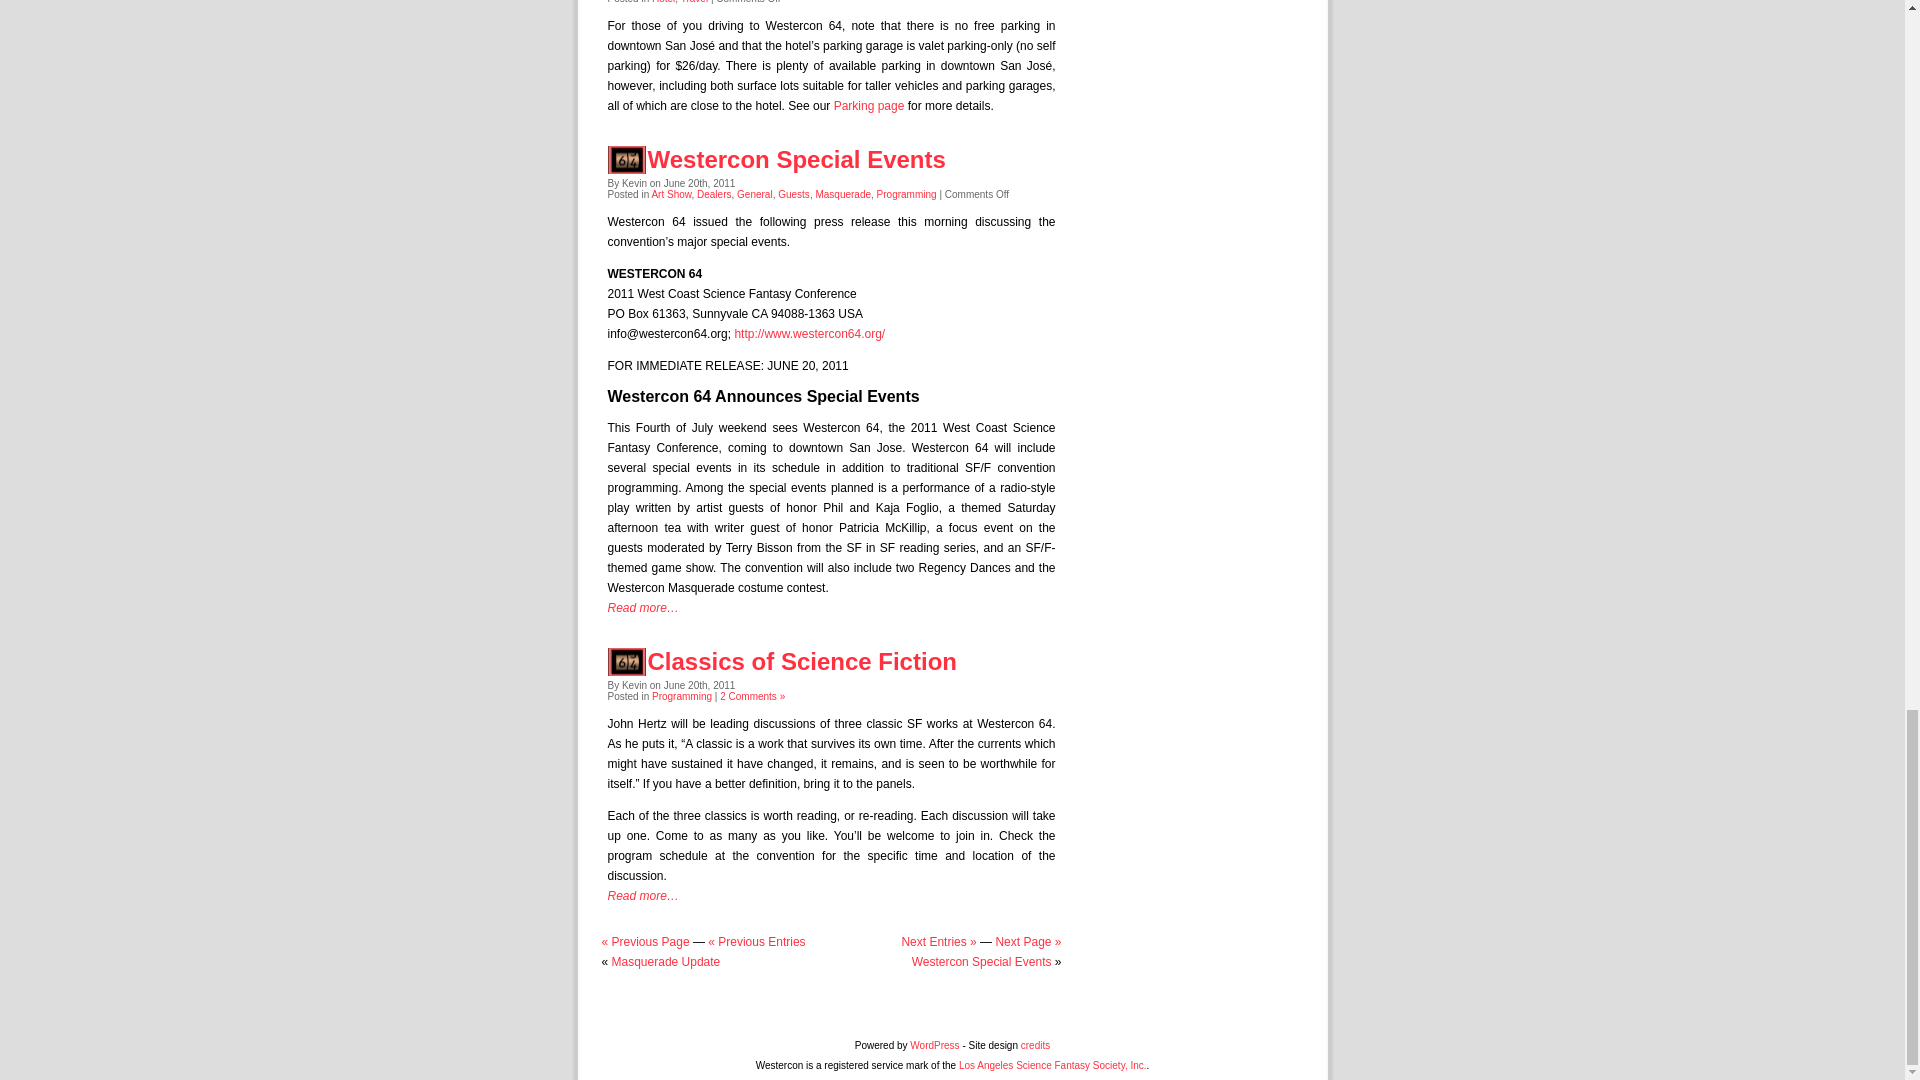  What do you see at coordinates (868, 106) in the screenshot?
I see `Parking page` at bounding box center [868, 106].